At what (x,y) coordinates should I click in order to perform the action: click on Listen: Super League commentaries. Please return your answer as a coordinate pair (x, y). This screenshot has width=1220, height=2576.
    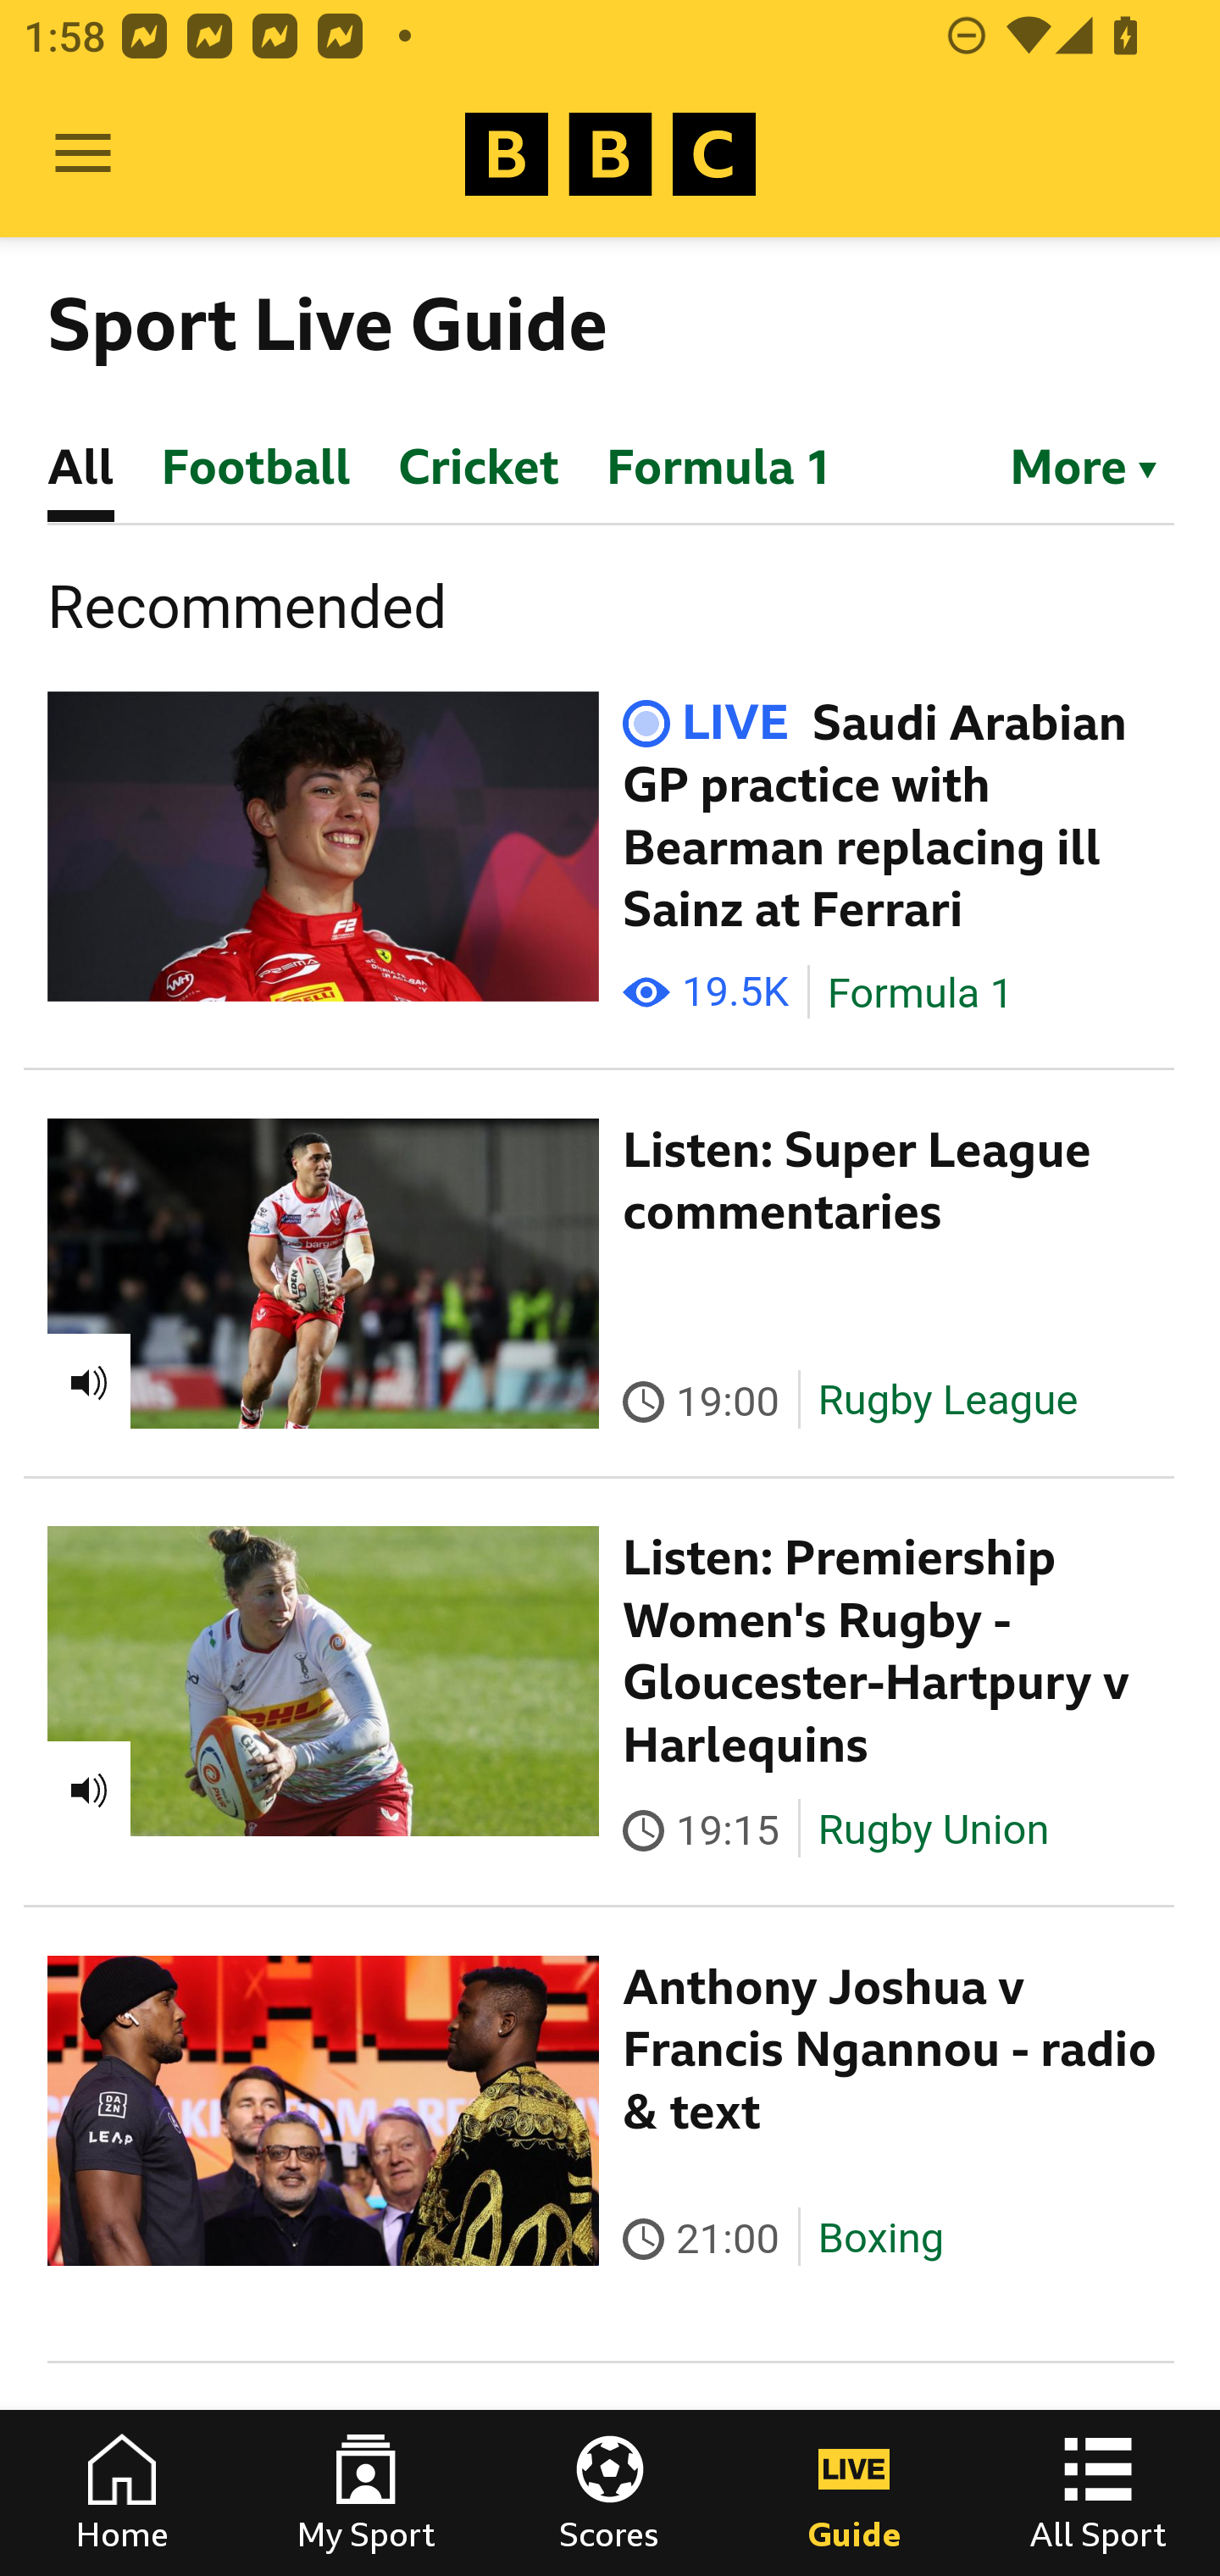
    Looking at the image, I should click on (857, 1181).